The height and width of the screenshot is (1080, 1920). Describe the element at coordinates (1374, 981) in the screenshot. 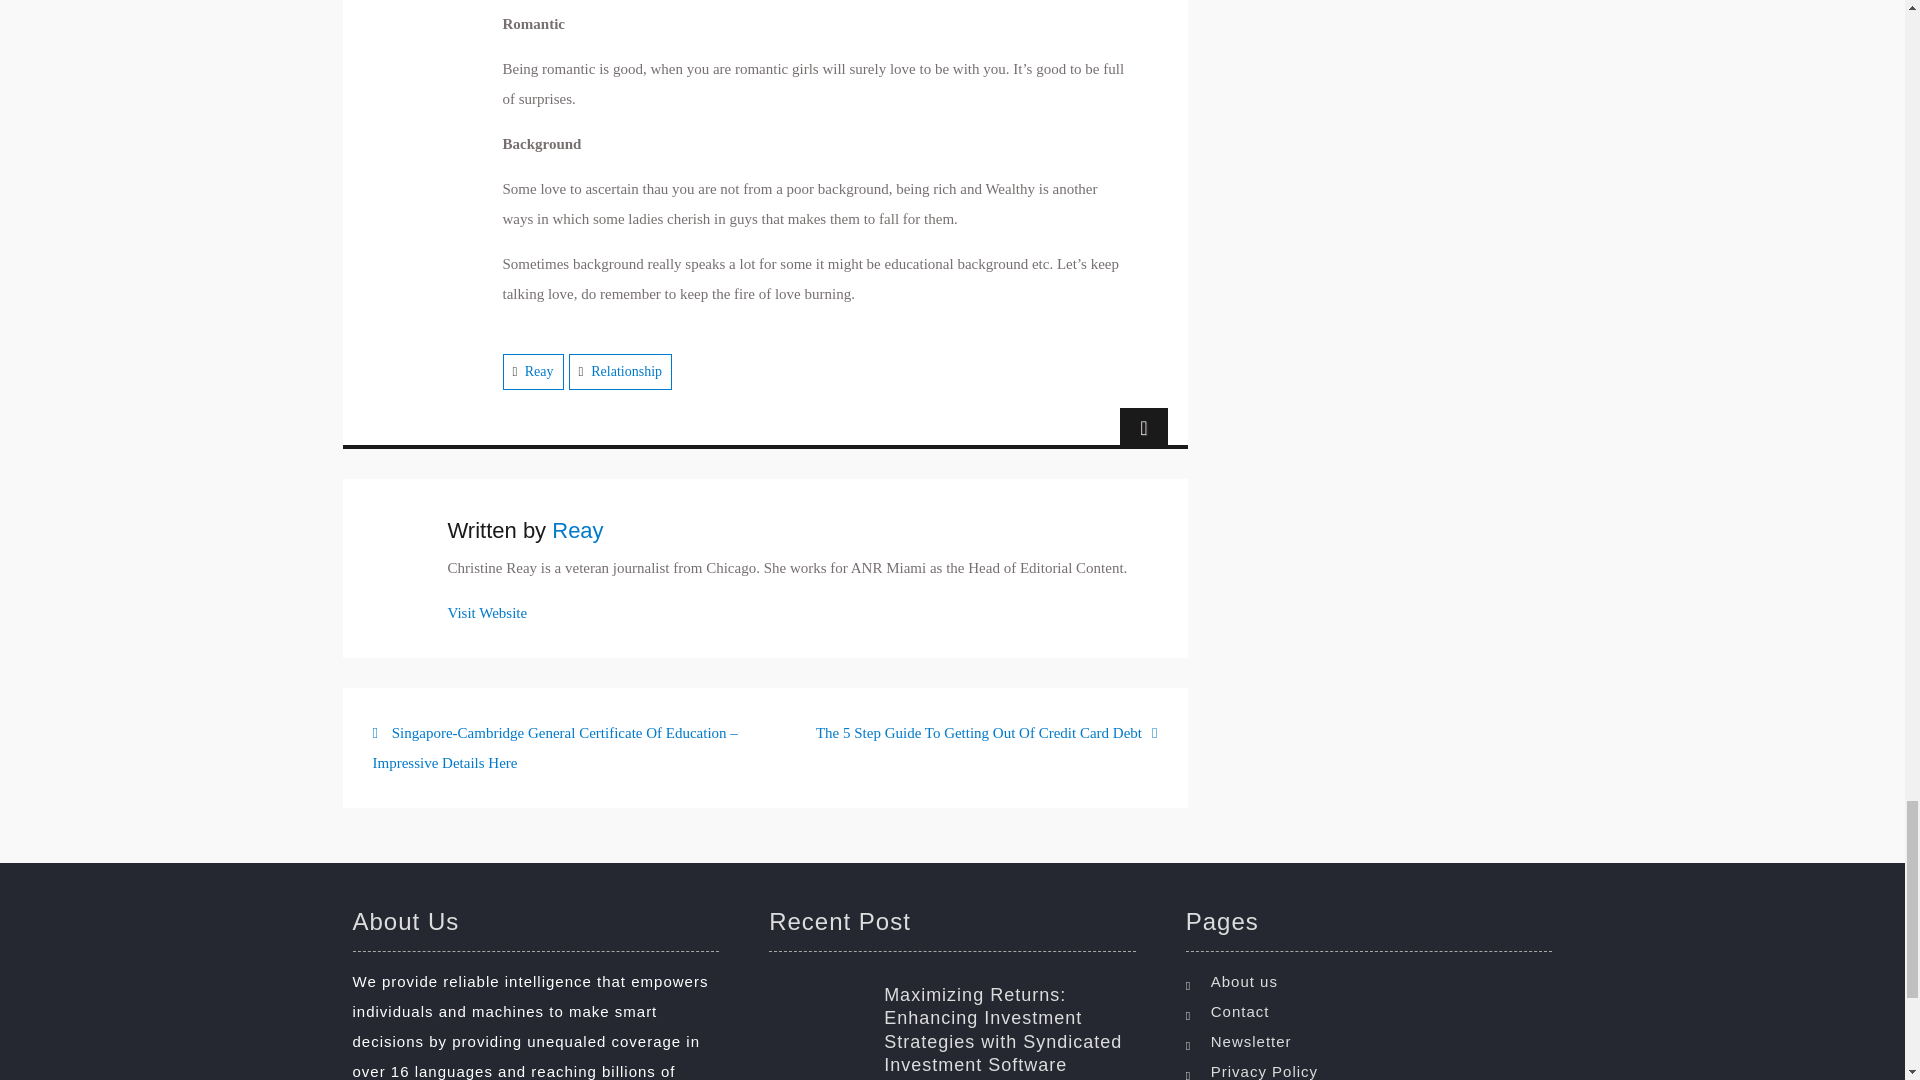

I see `About us` at that location.